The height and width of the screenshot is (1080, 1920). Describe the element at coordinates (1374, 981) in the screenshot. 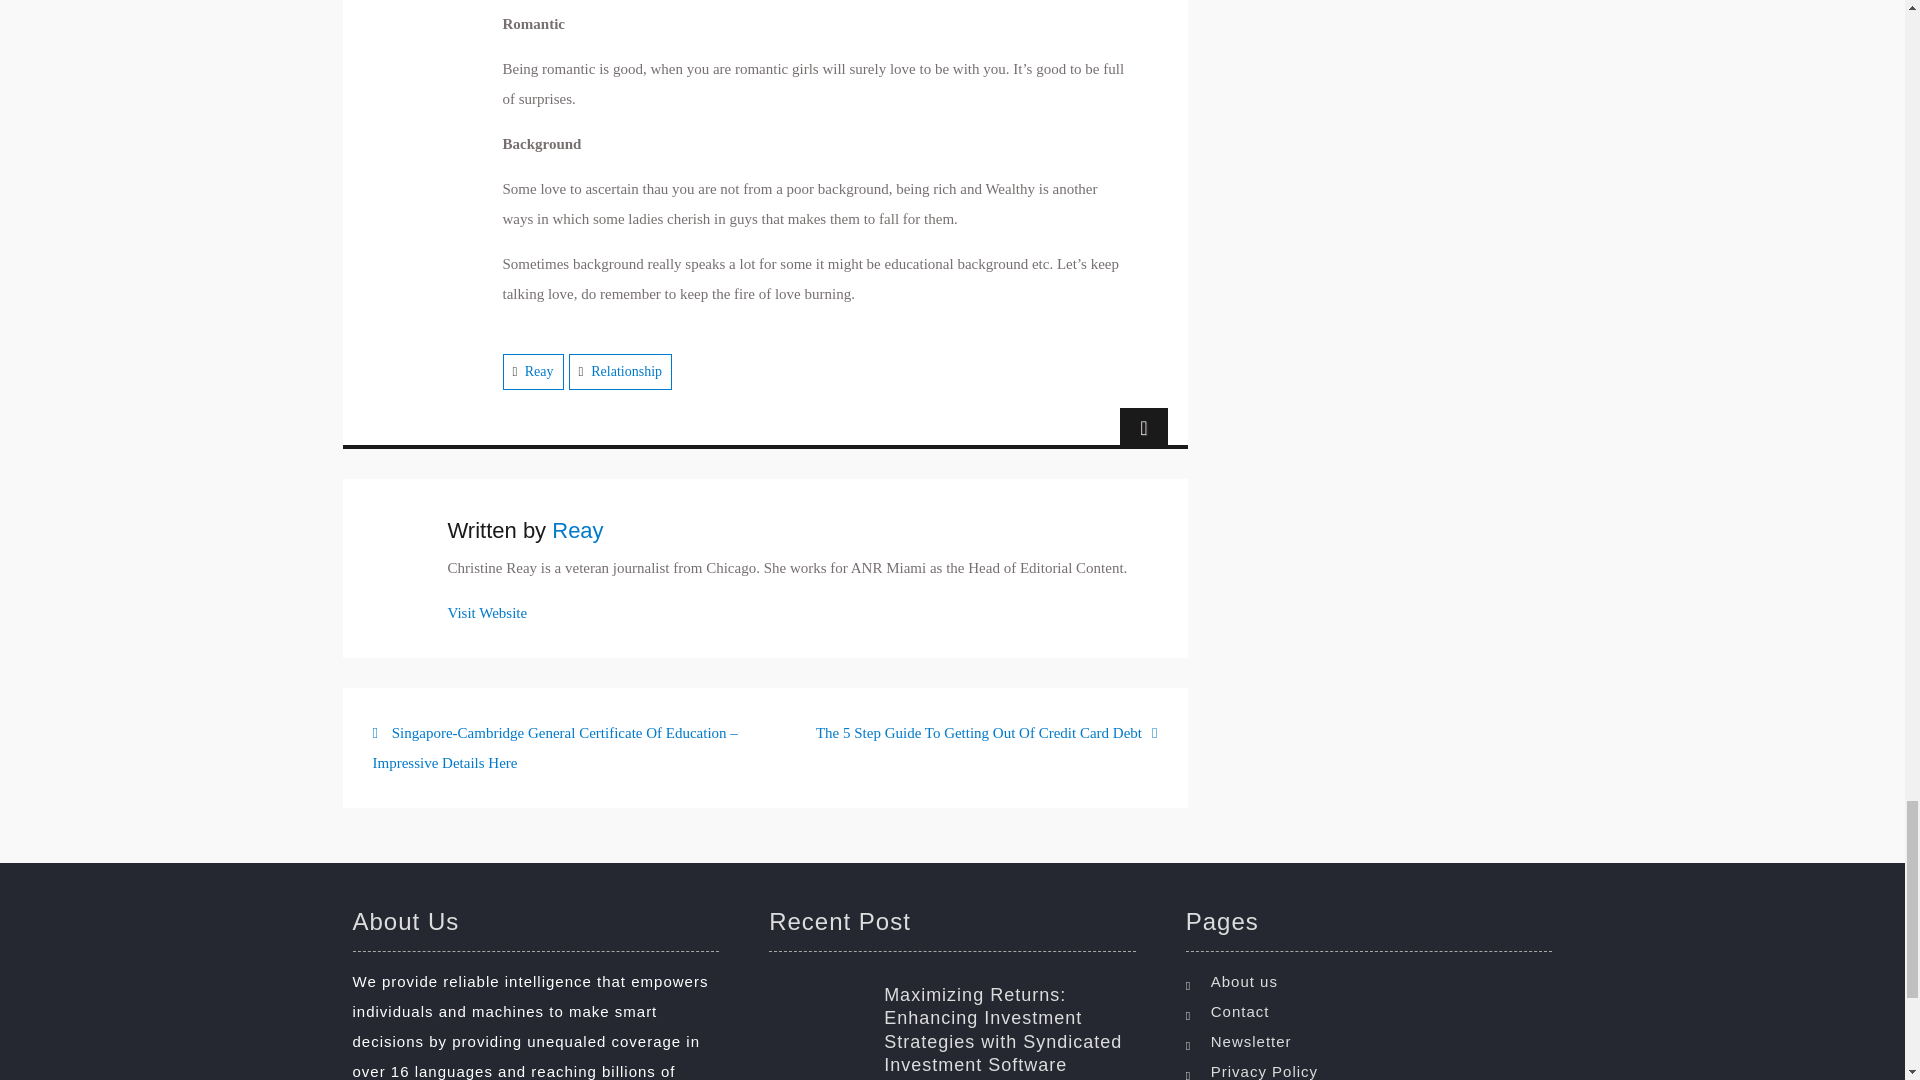

I see `About us` at that location.